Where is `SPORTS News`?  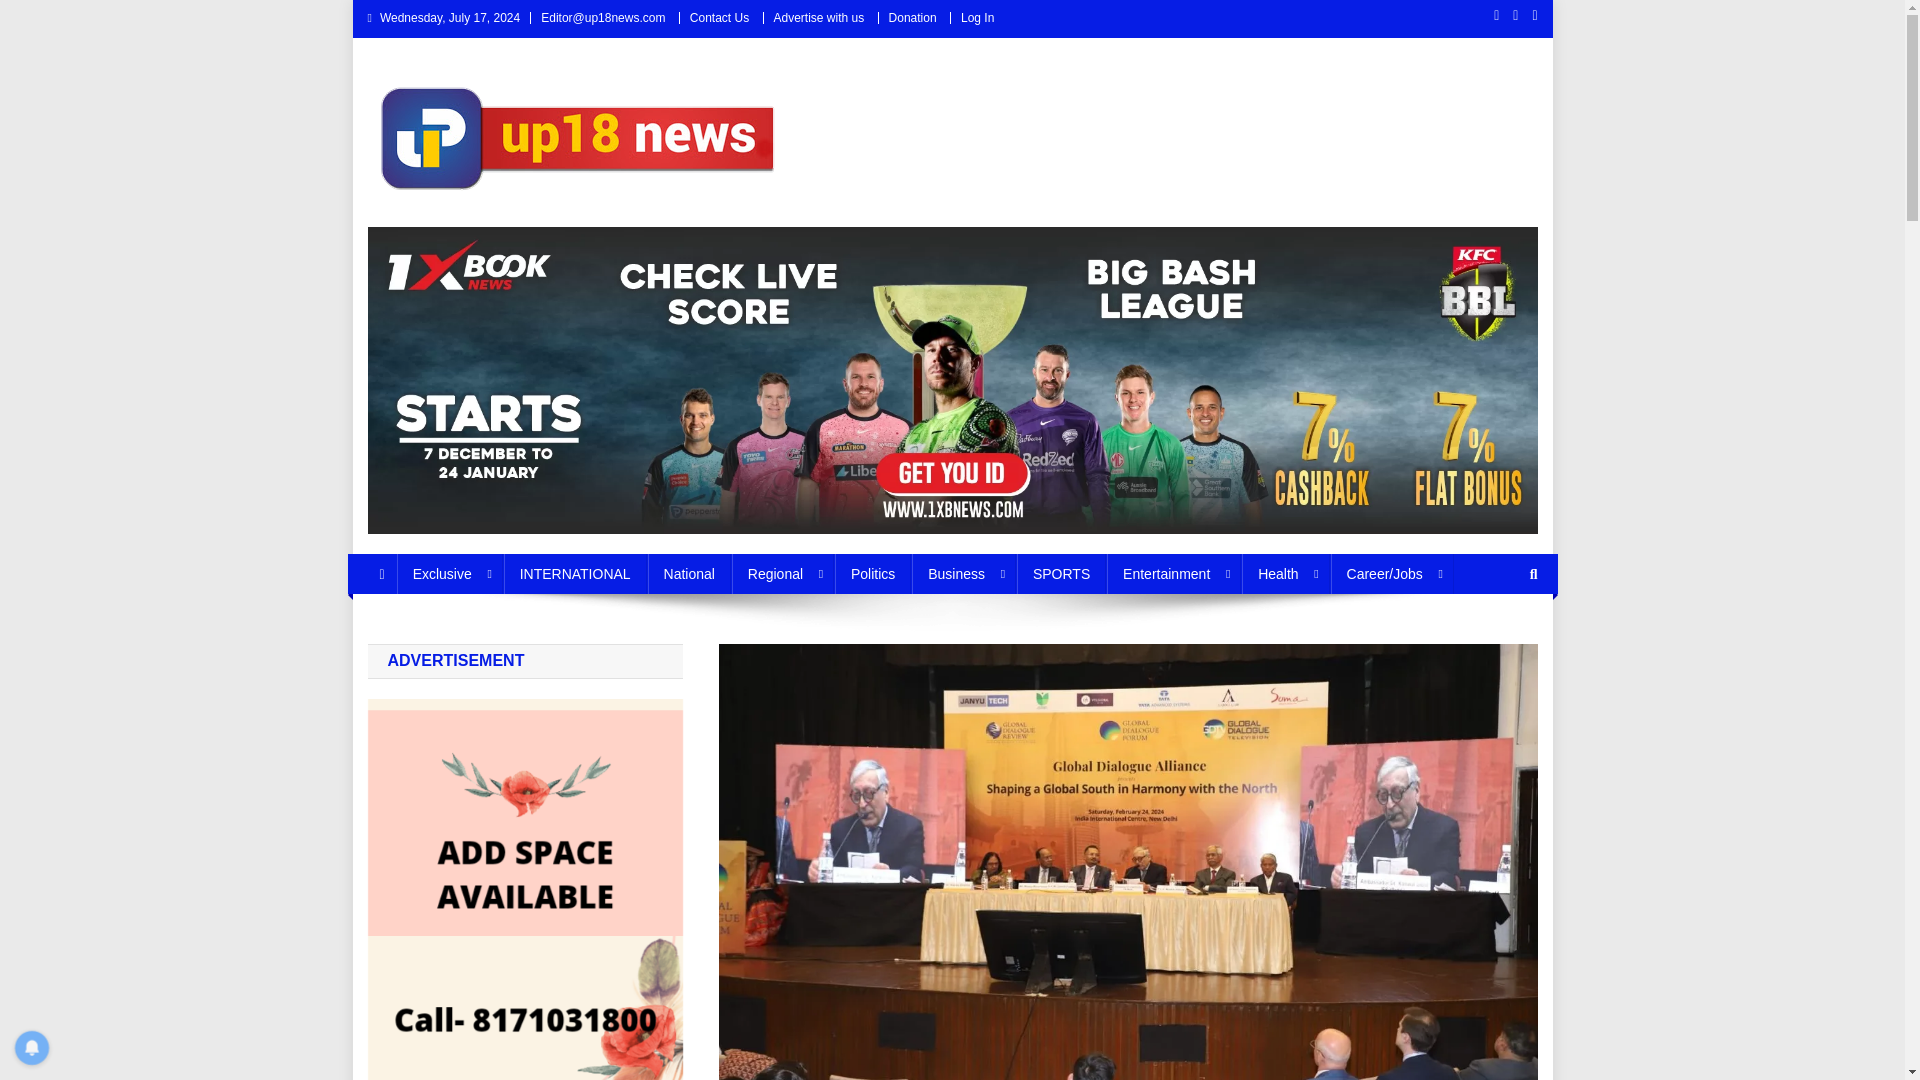
SPORTS News is located at coordinates (1061, 574).